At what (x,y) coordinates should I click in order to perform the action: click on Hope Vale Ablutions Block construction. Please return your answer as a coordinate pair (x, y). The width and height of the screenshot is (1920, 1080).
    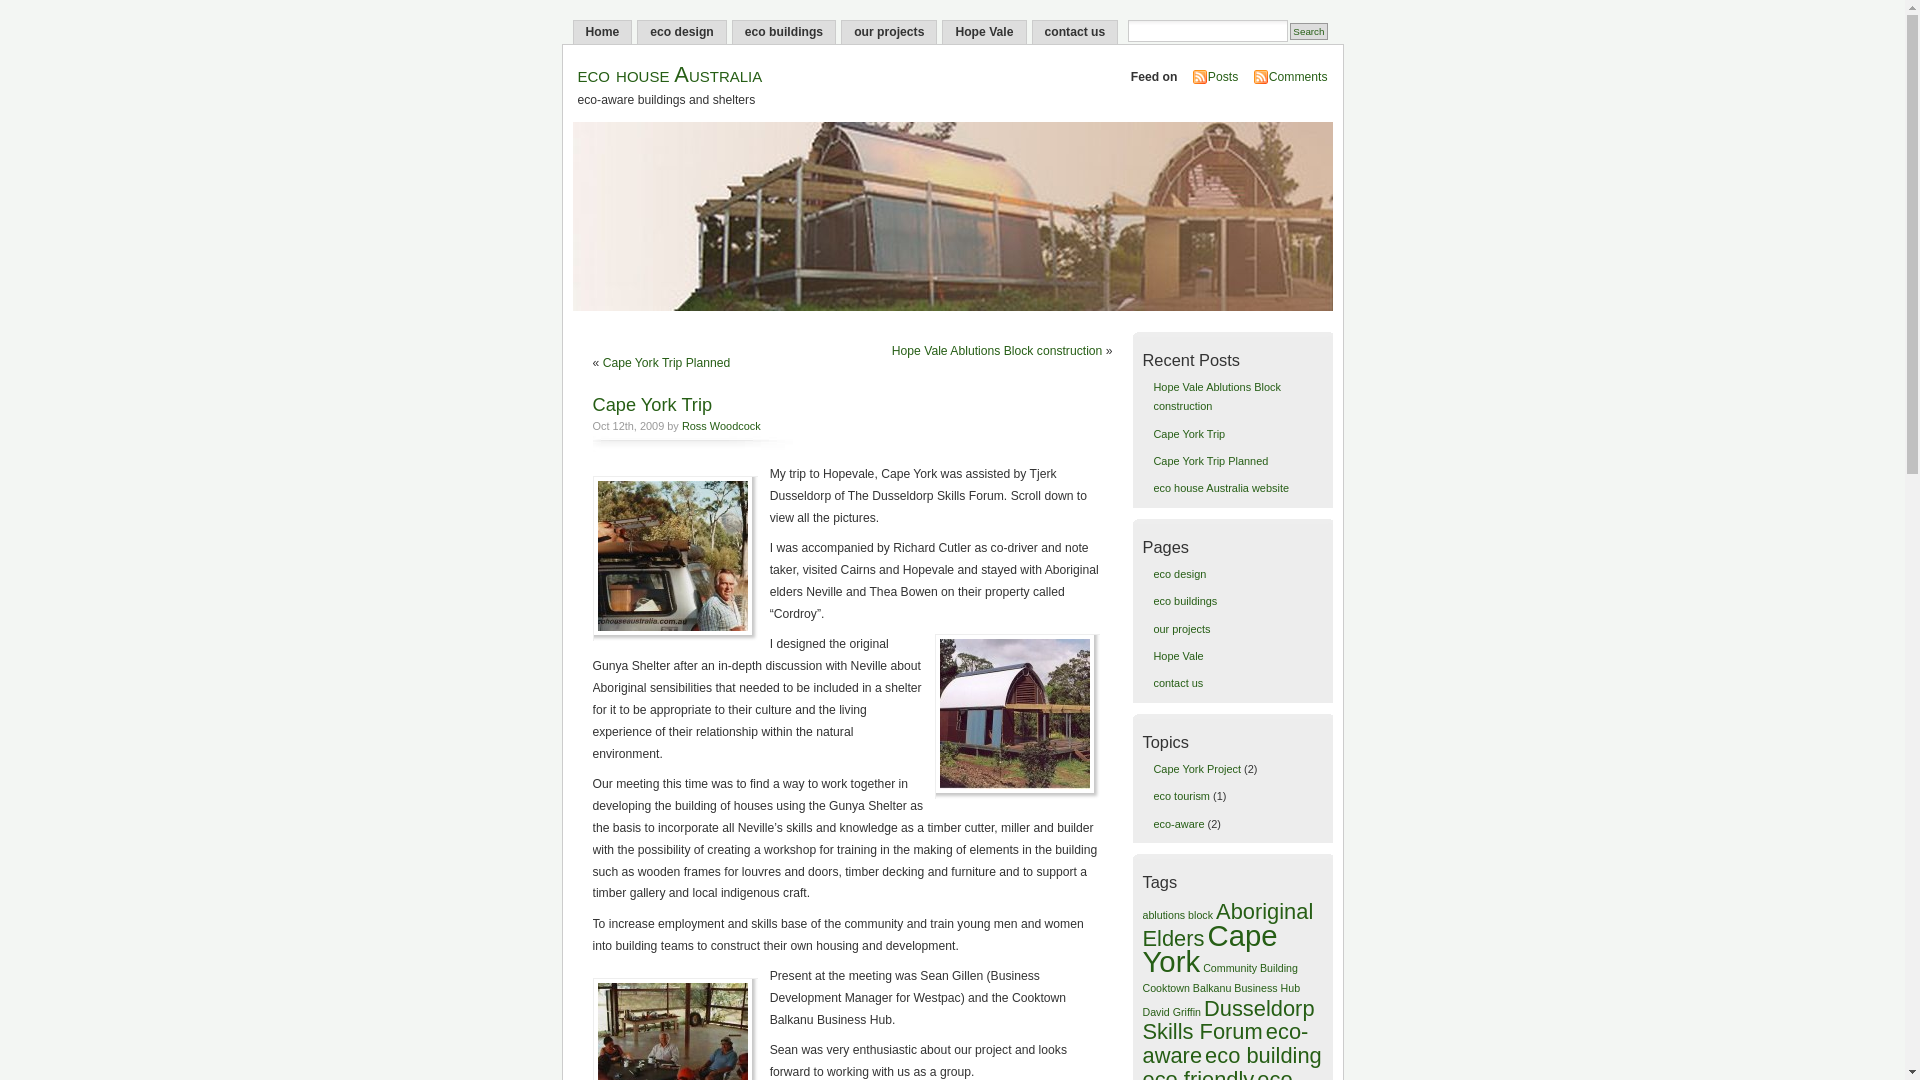
    Looking at the image, I should click on (1216, 396).